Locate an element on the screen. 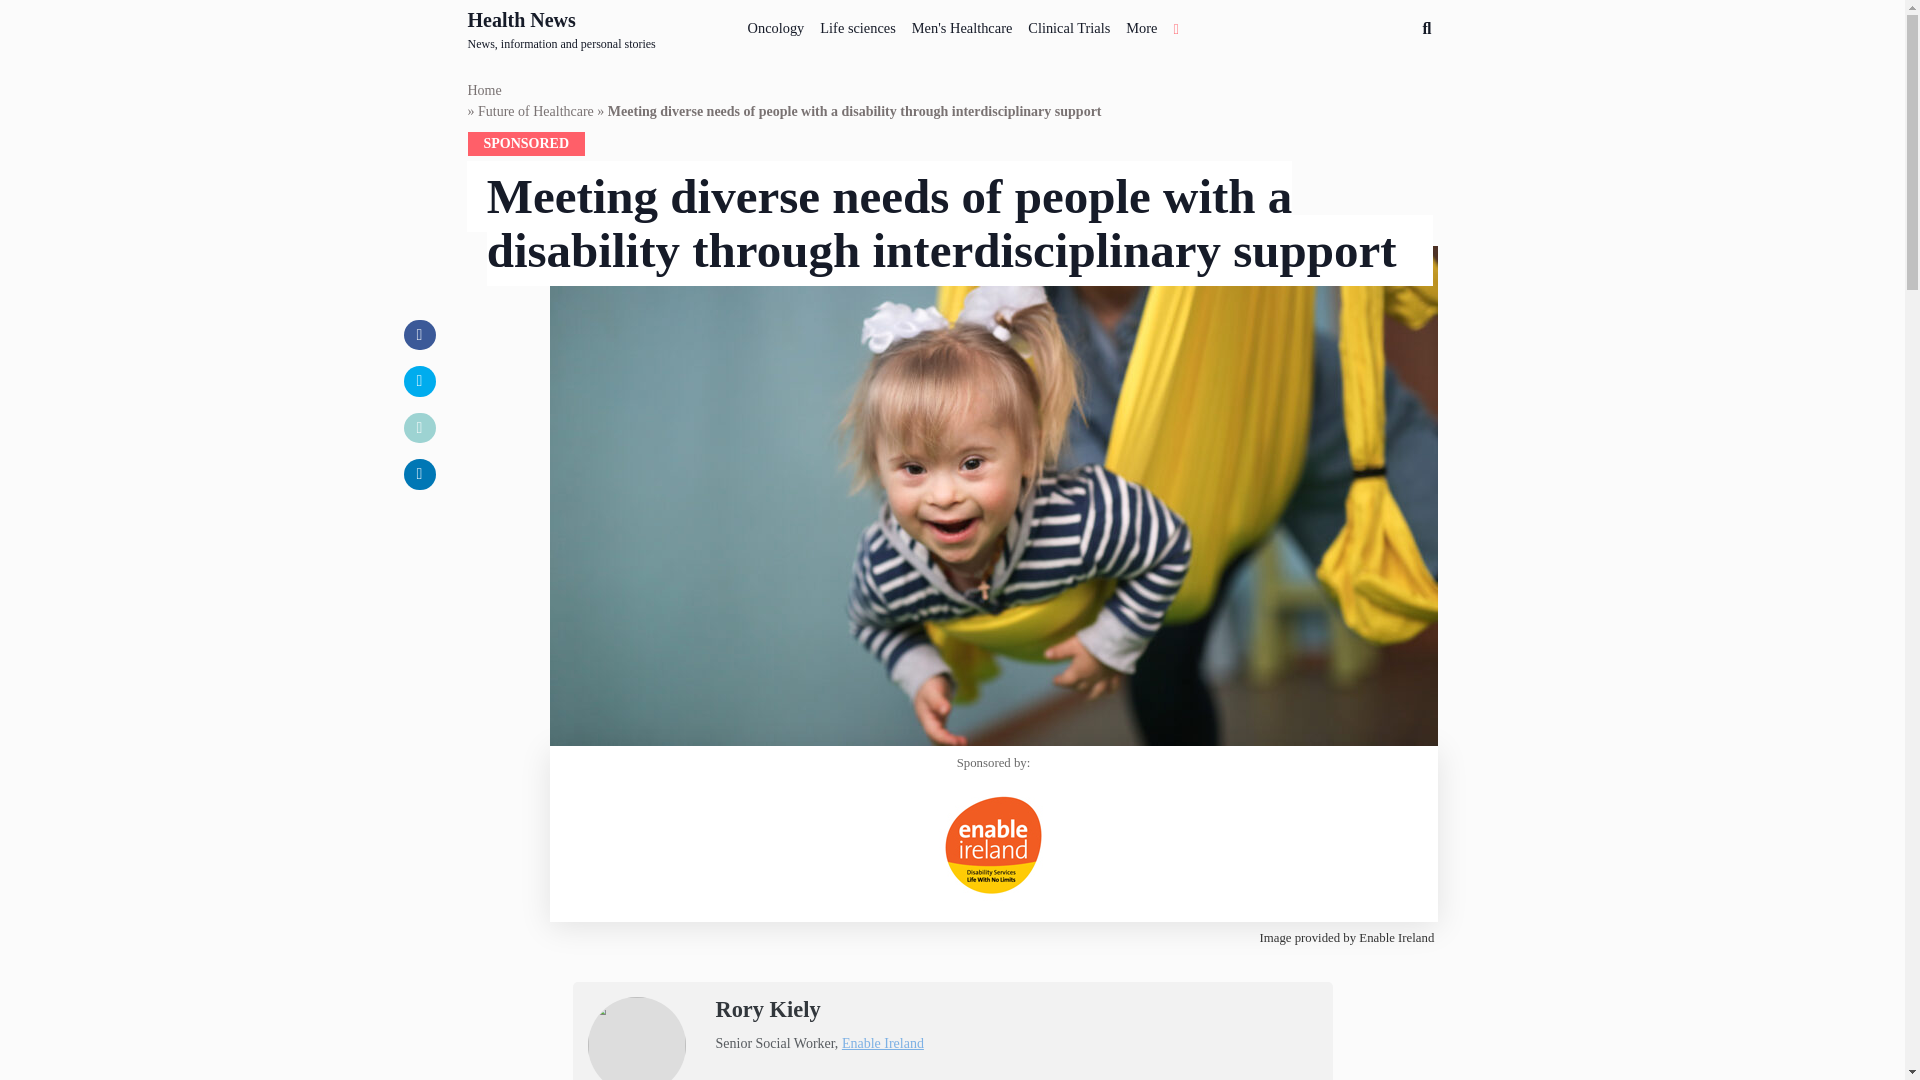 This screenshot has width=1920, height=1080. Oncology is located at coordinates (882, 1042).